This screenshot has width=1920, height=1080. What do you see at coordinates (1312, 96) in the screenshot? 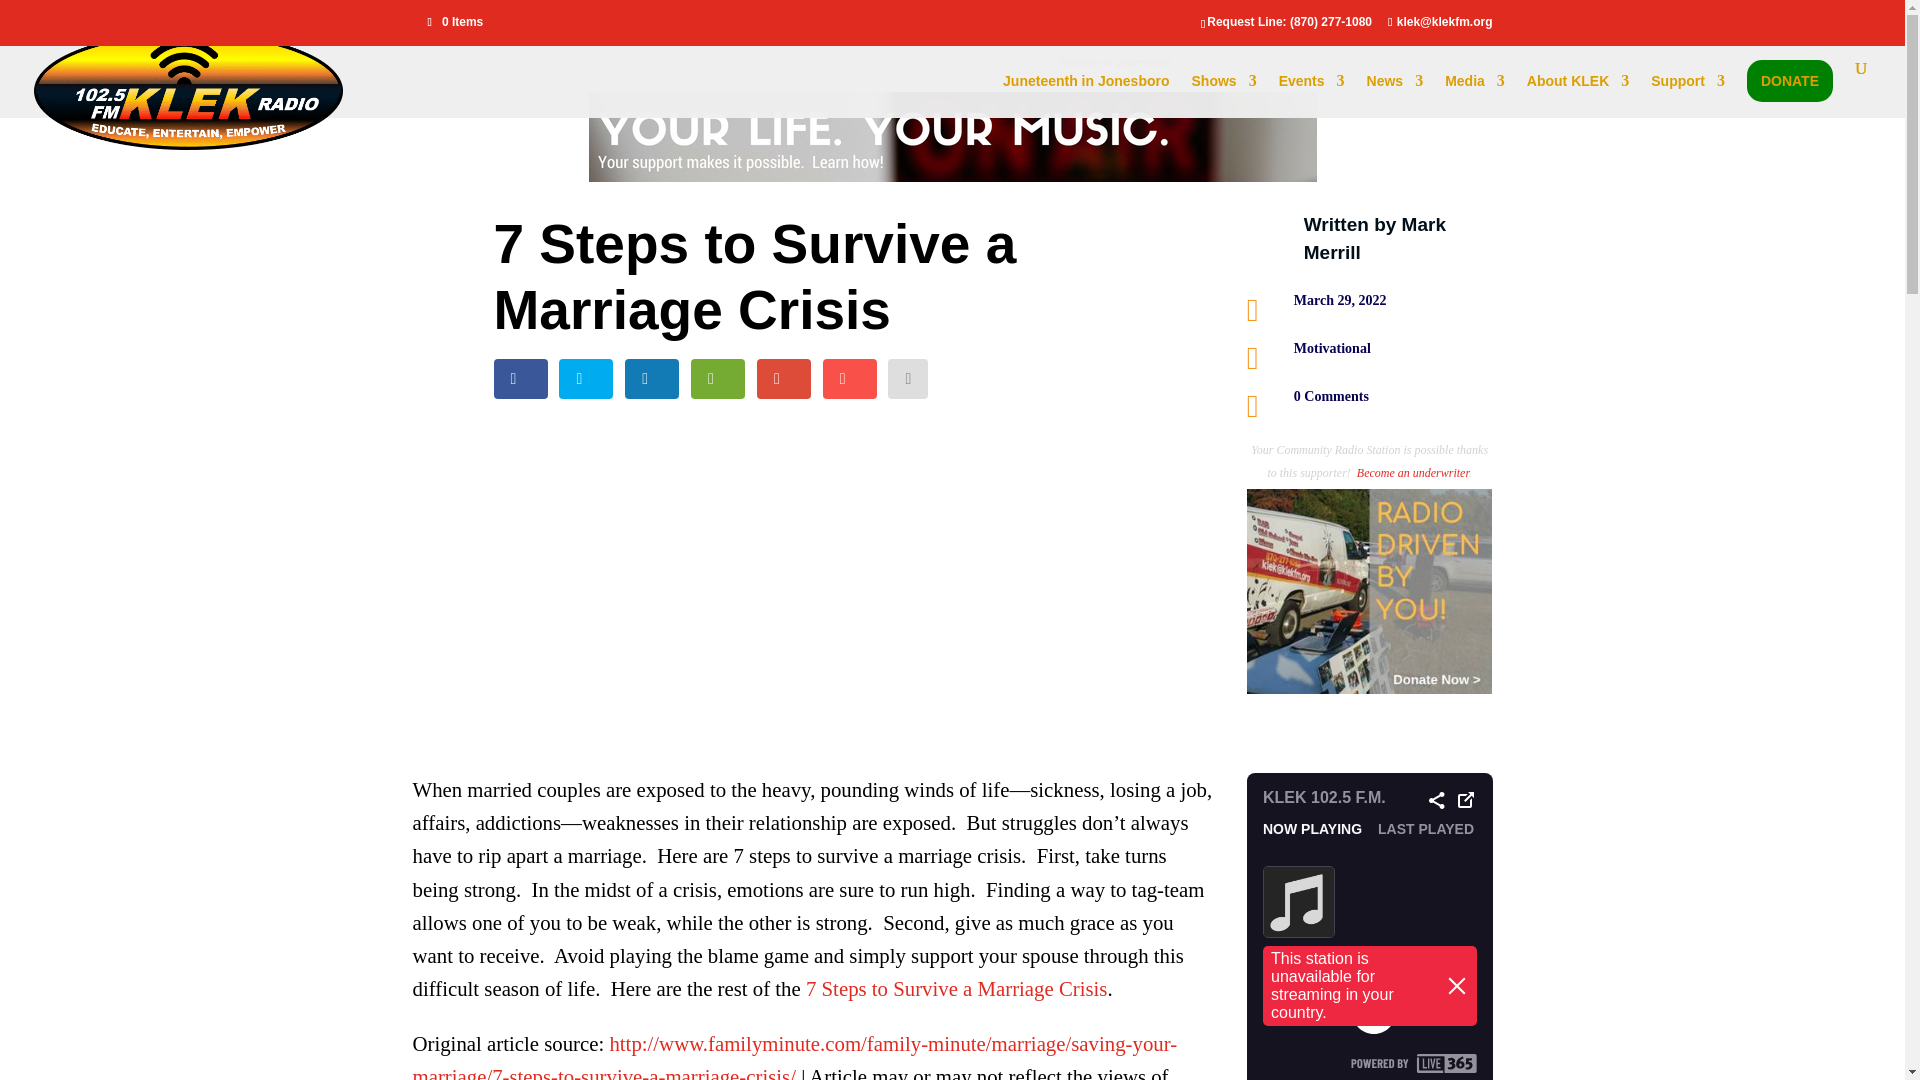
I see `Events` at bounding box center [1312, 96].